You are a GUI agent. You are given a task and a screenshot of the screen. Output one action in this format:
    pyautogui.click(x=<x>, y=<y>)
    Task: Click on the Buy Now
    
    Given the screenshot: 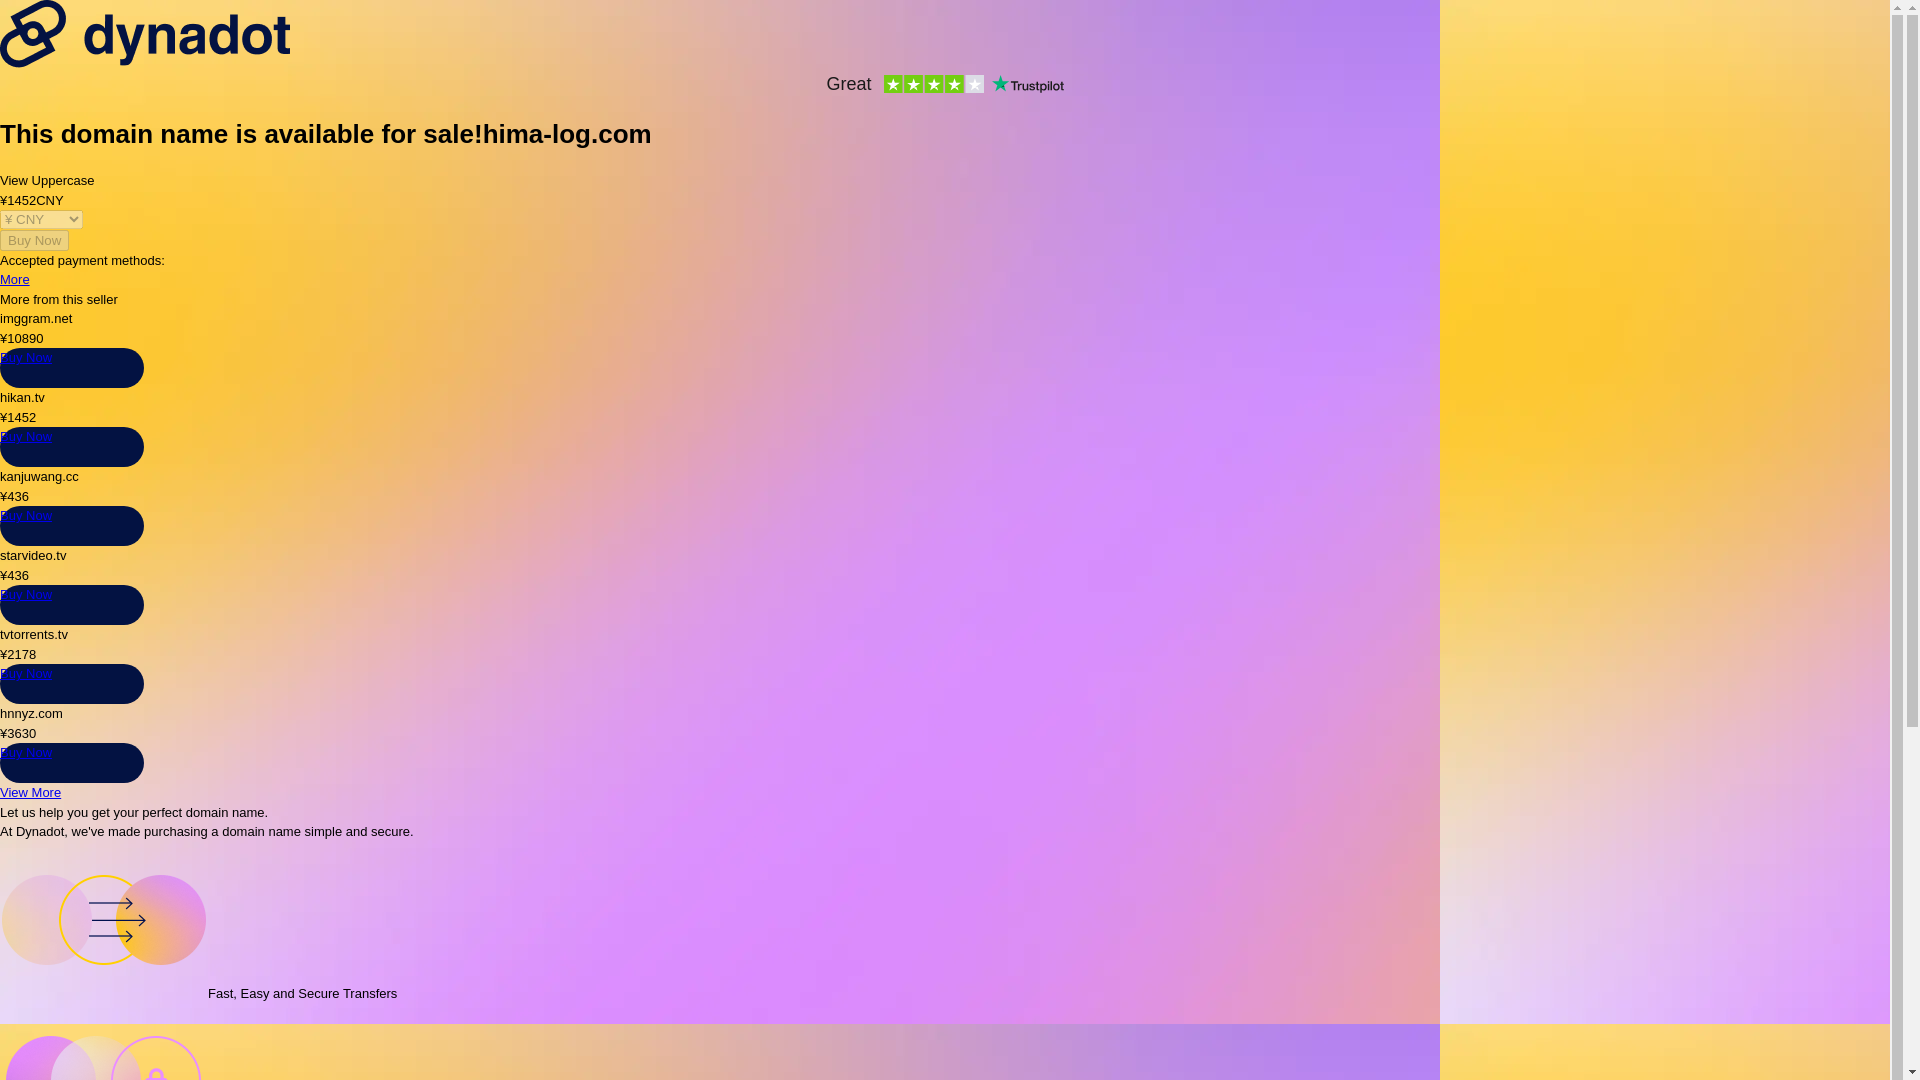 What is the action you would take?
    pyautogui.click(x=26, y=514)
    